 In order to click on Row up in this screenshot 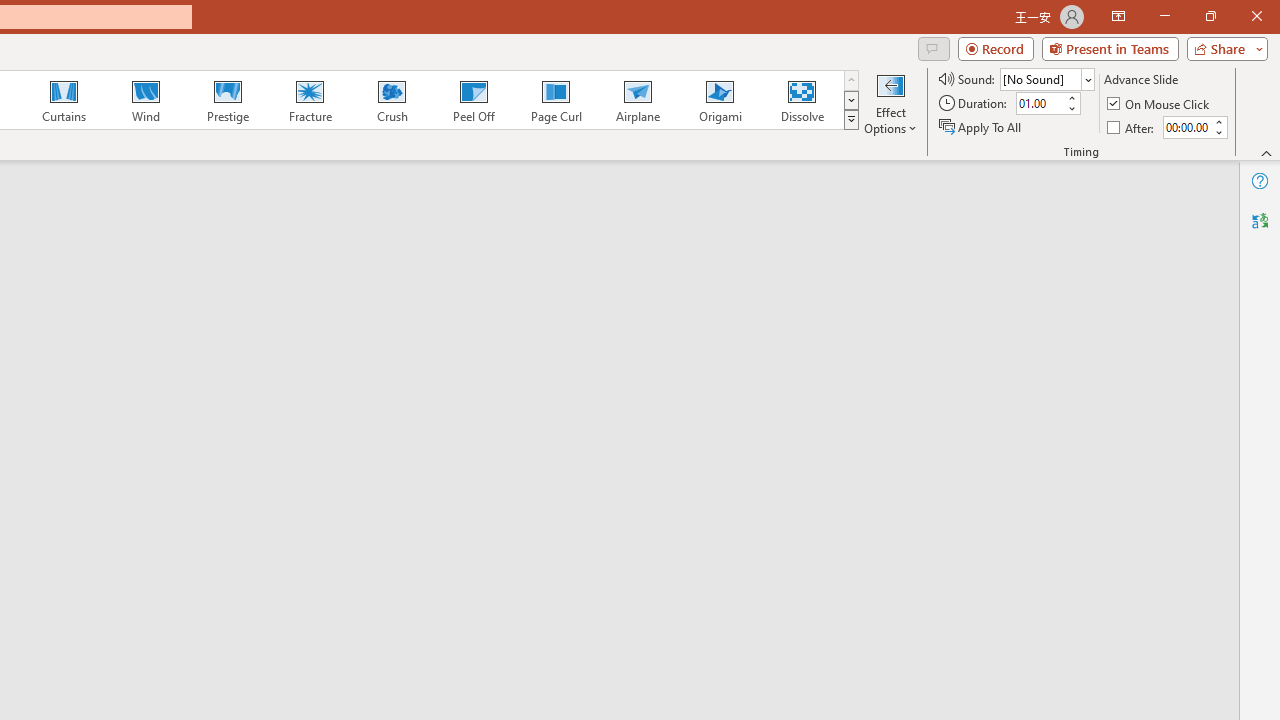, I will do `click(850, 80)`.